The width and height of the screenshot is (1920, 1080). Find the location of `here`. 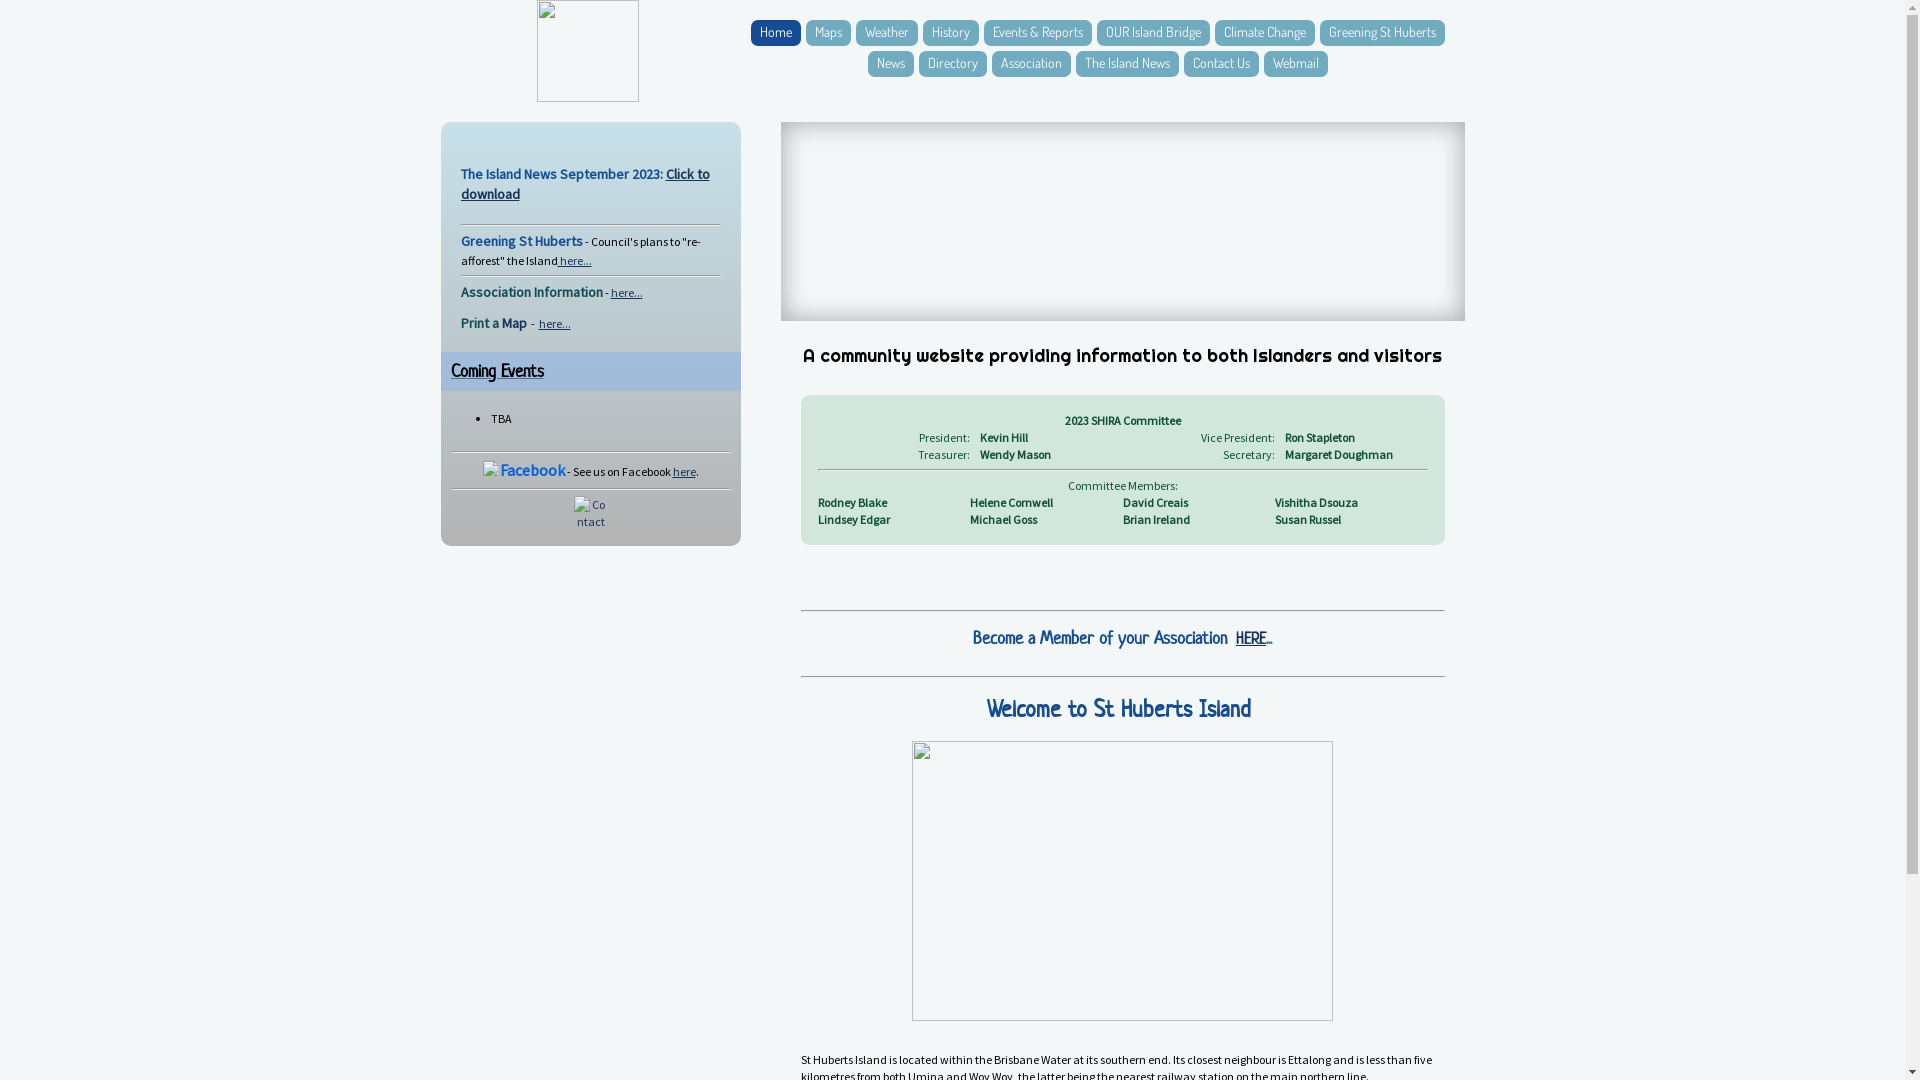

here is located at coordinates (684, 472).